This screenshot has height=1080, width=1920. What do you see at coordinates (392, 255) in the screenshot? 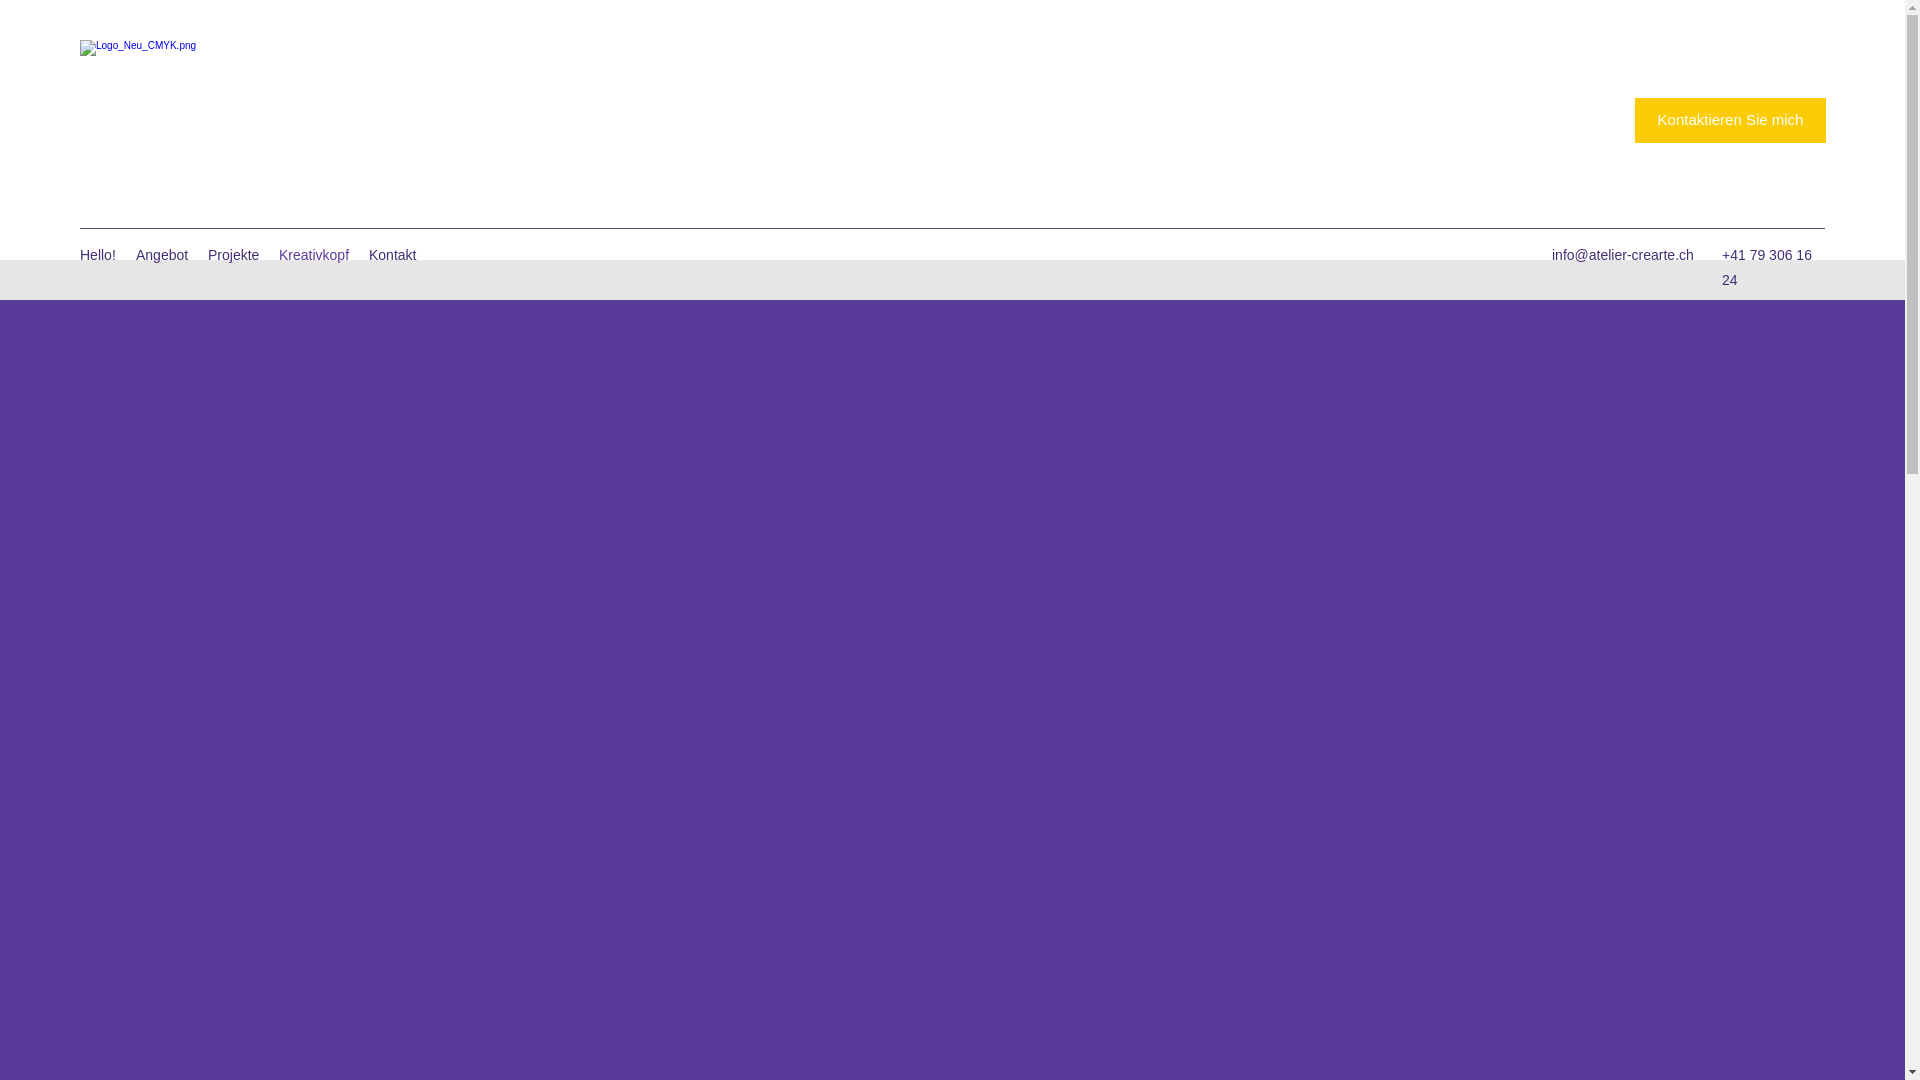
I see `Kontakt` at bounding box center [392, 255].